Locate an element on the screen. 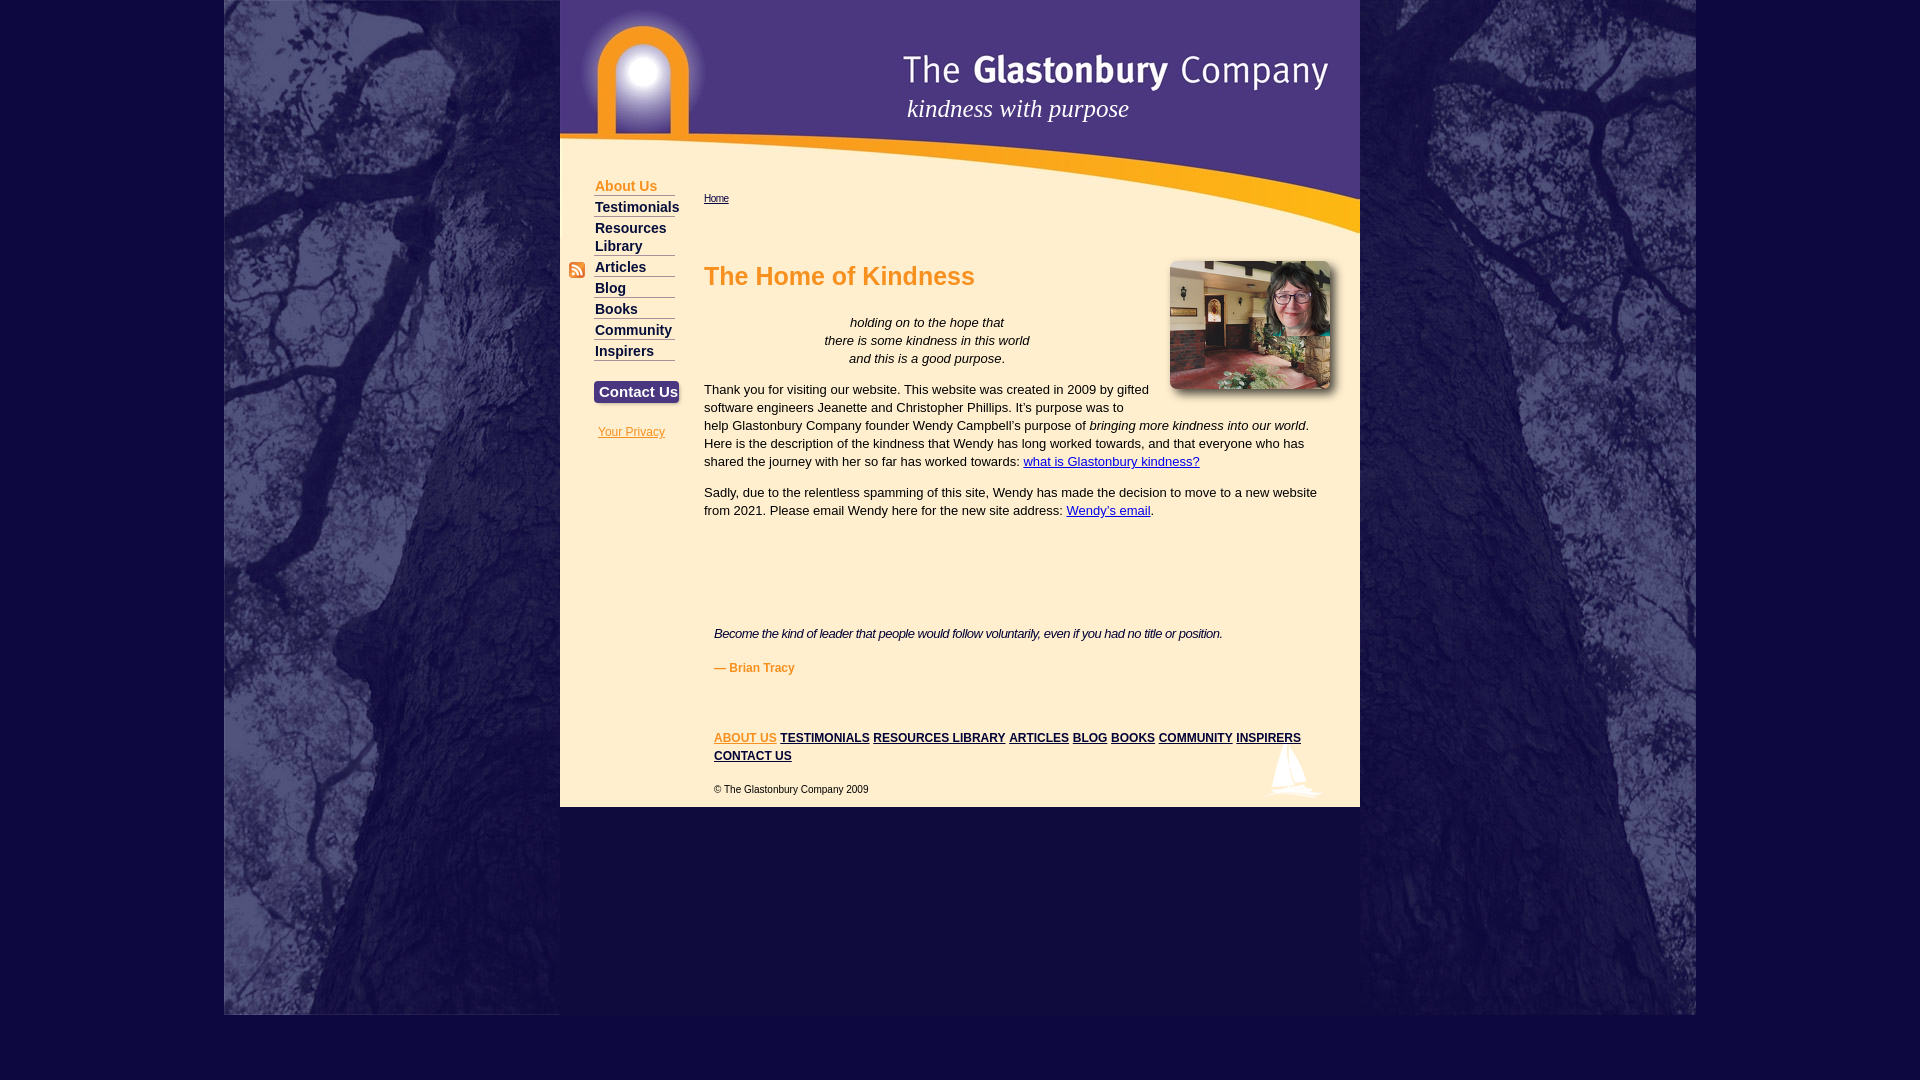  Your Privacy is located at coordinates (632, 432).